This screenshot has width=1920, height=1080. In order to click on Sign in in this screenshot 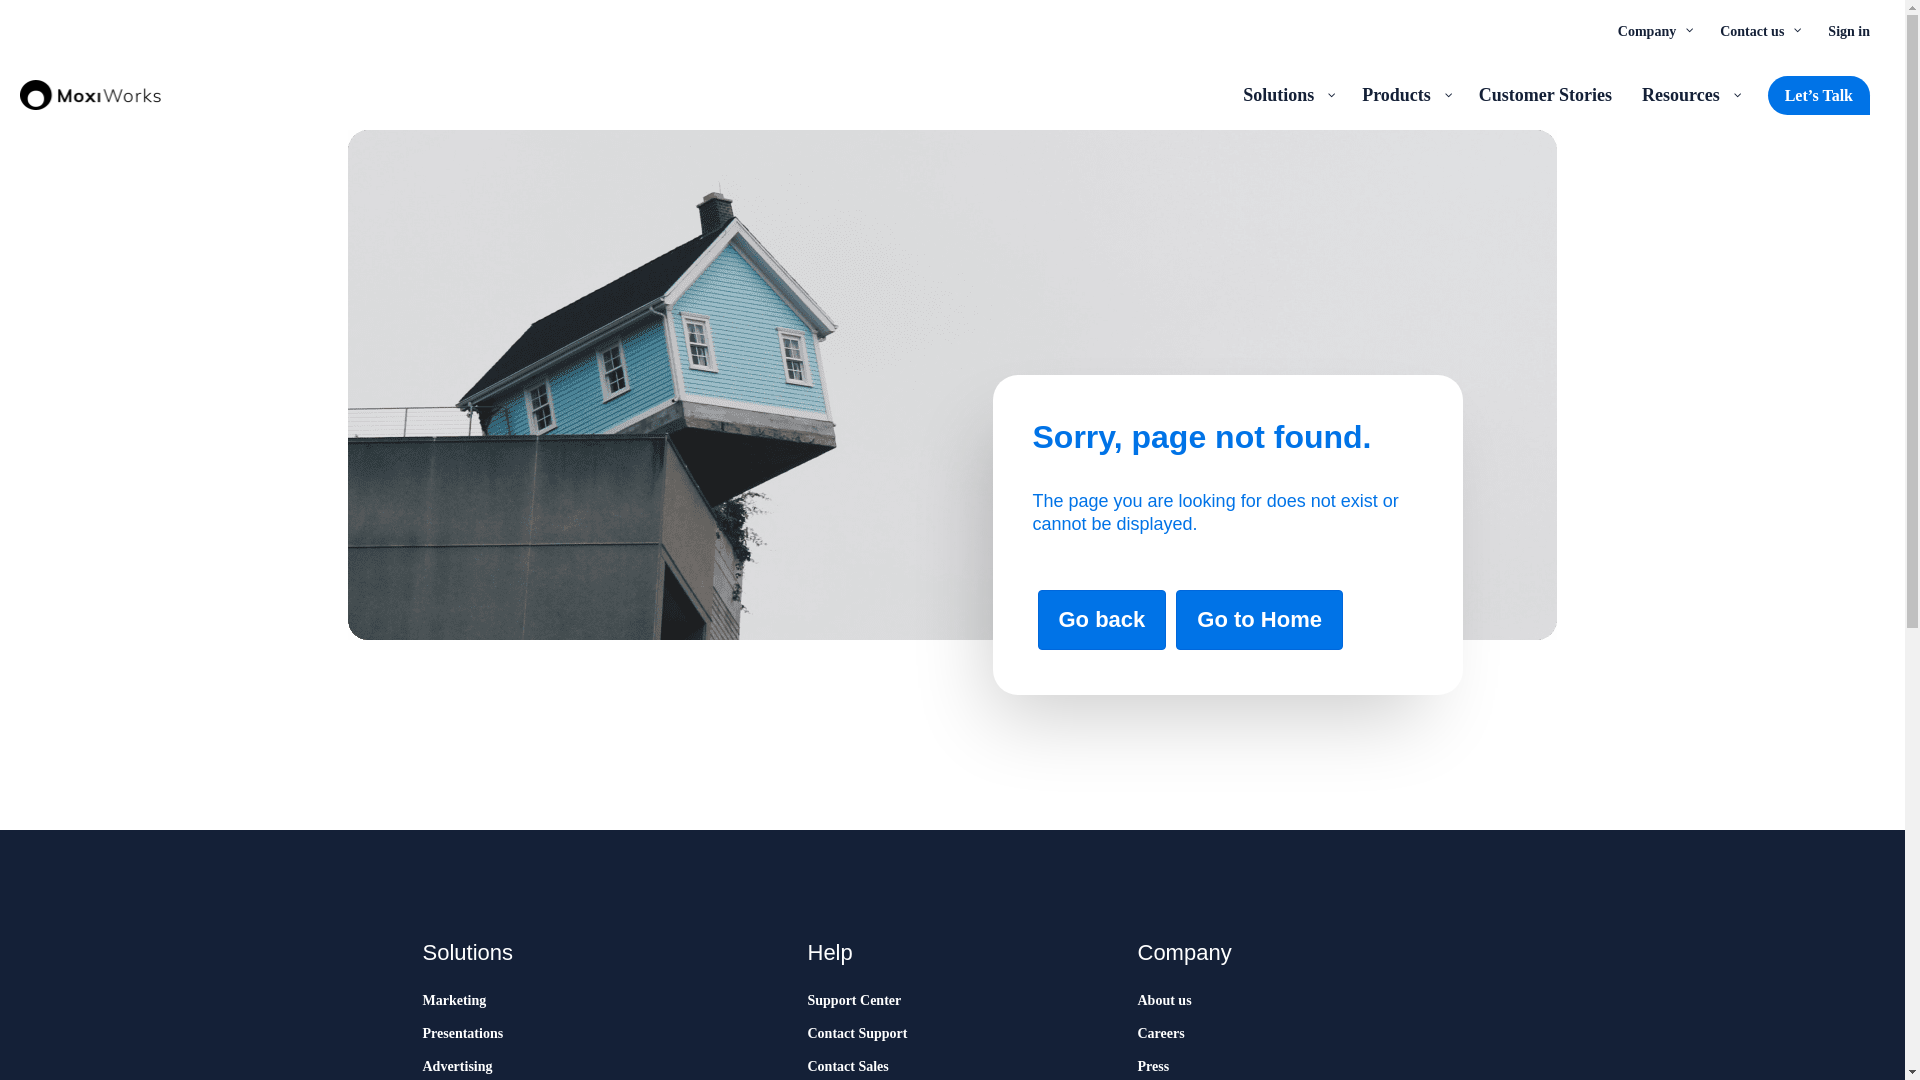, I will do `click(1848, 30)`.